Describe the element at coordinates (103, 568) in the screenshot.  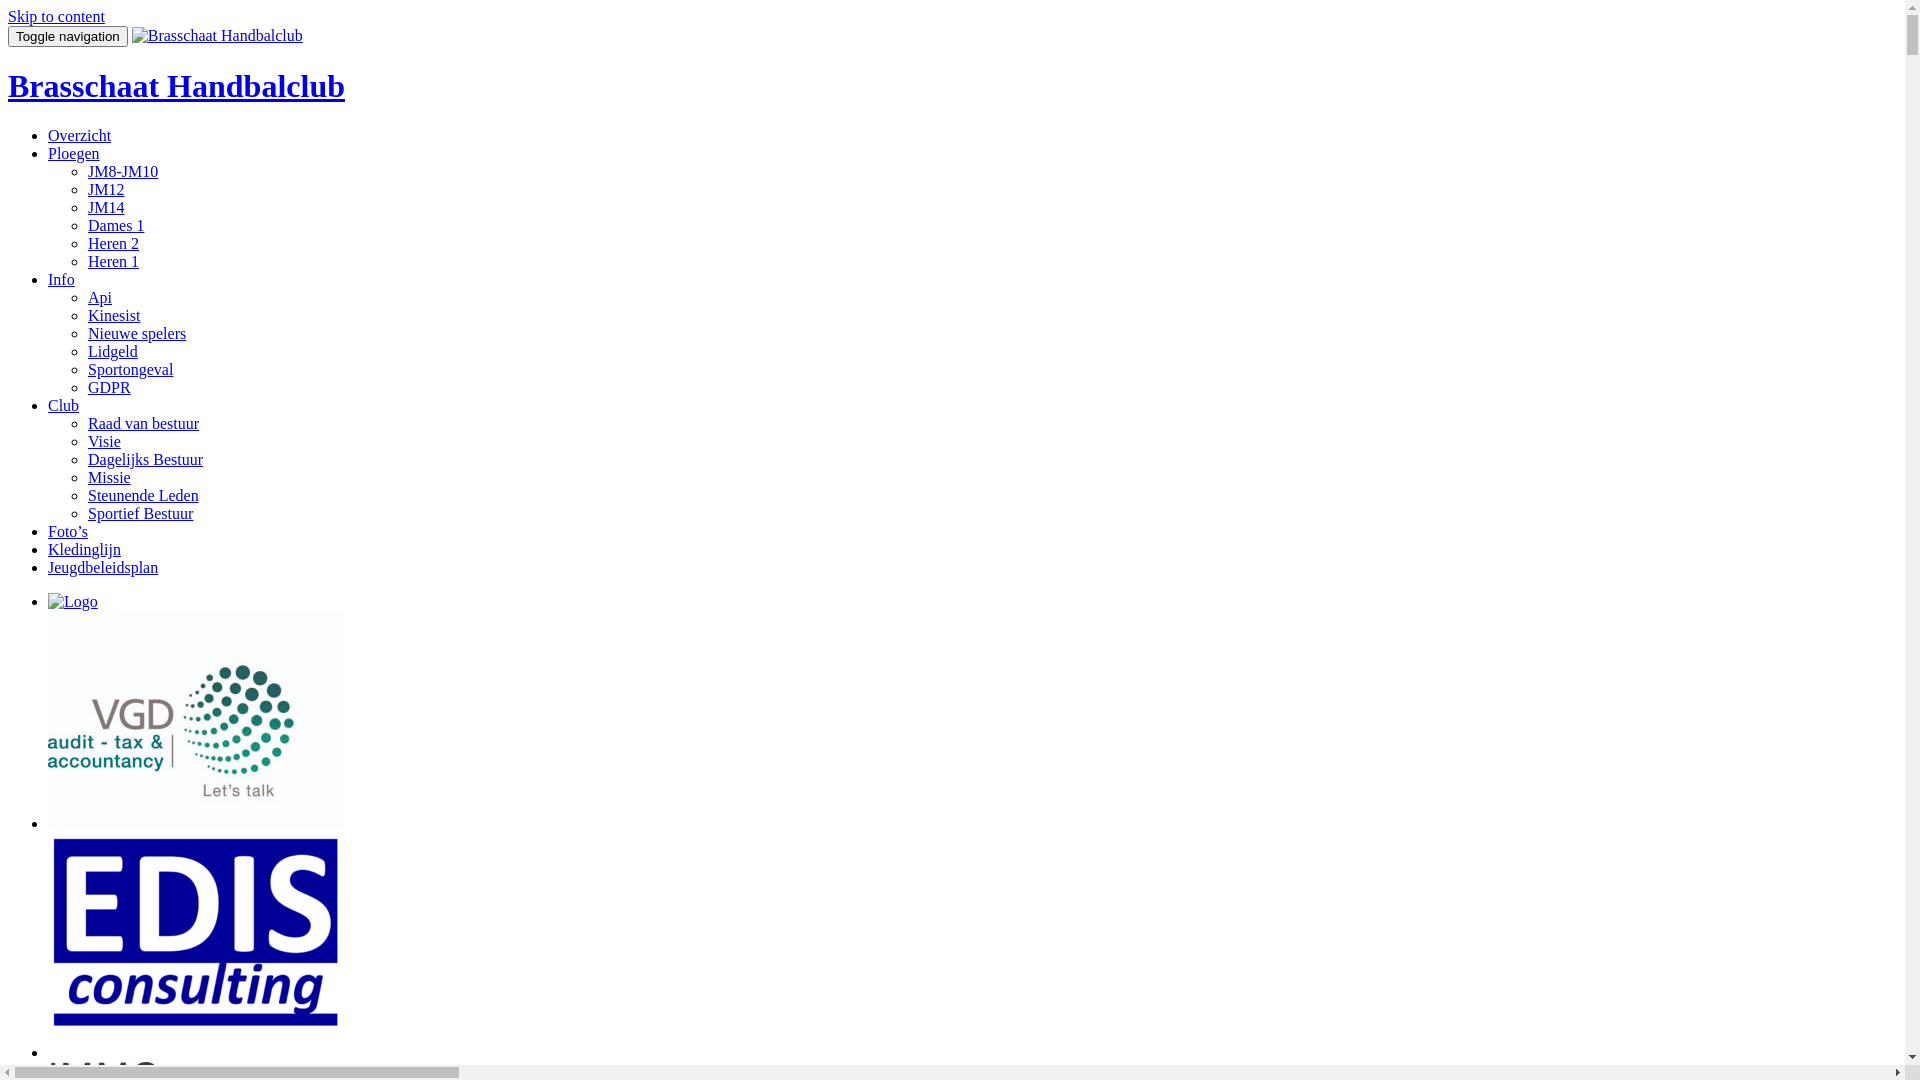
I see `Jeugdbeleidsplan` at that location.